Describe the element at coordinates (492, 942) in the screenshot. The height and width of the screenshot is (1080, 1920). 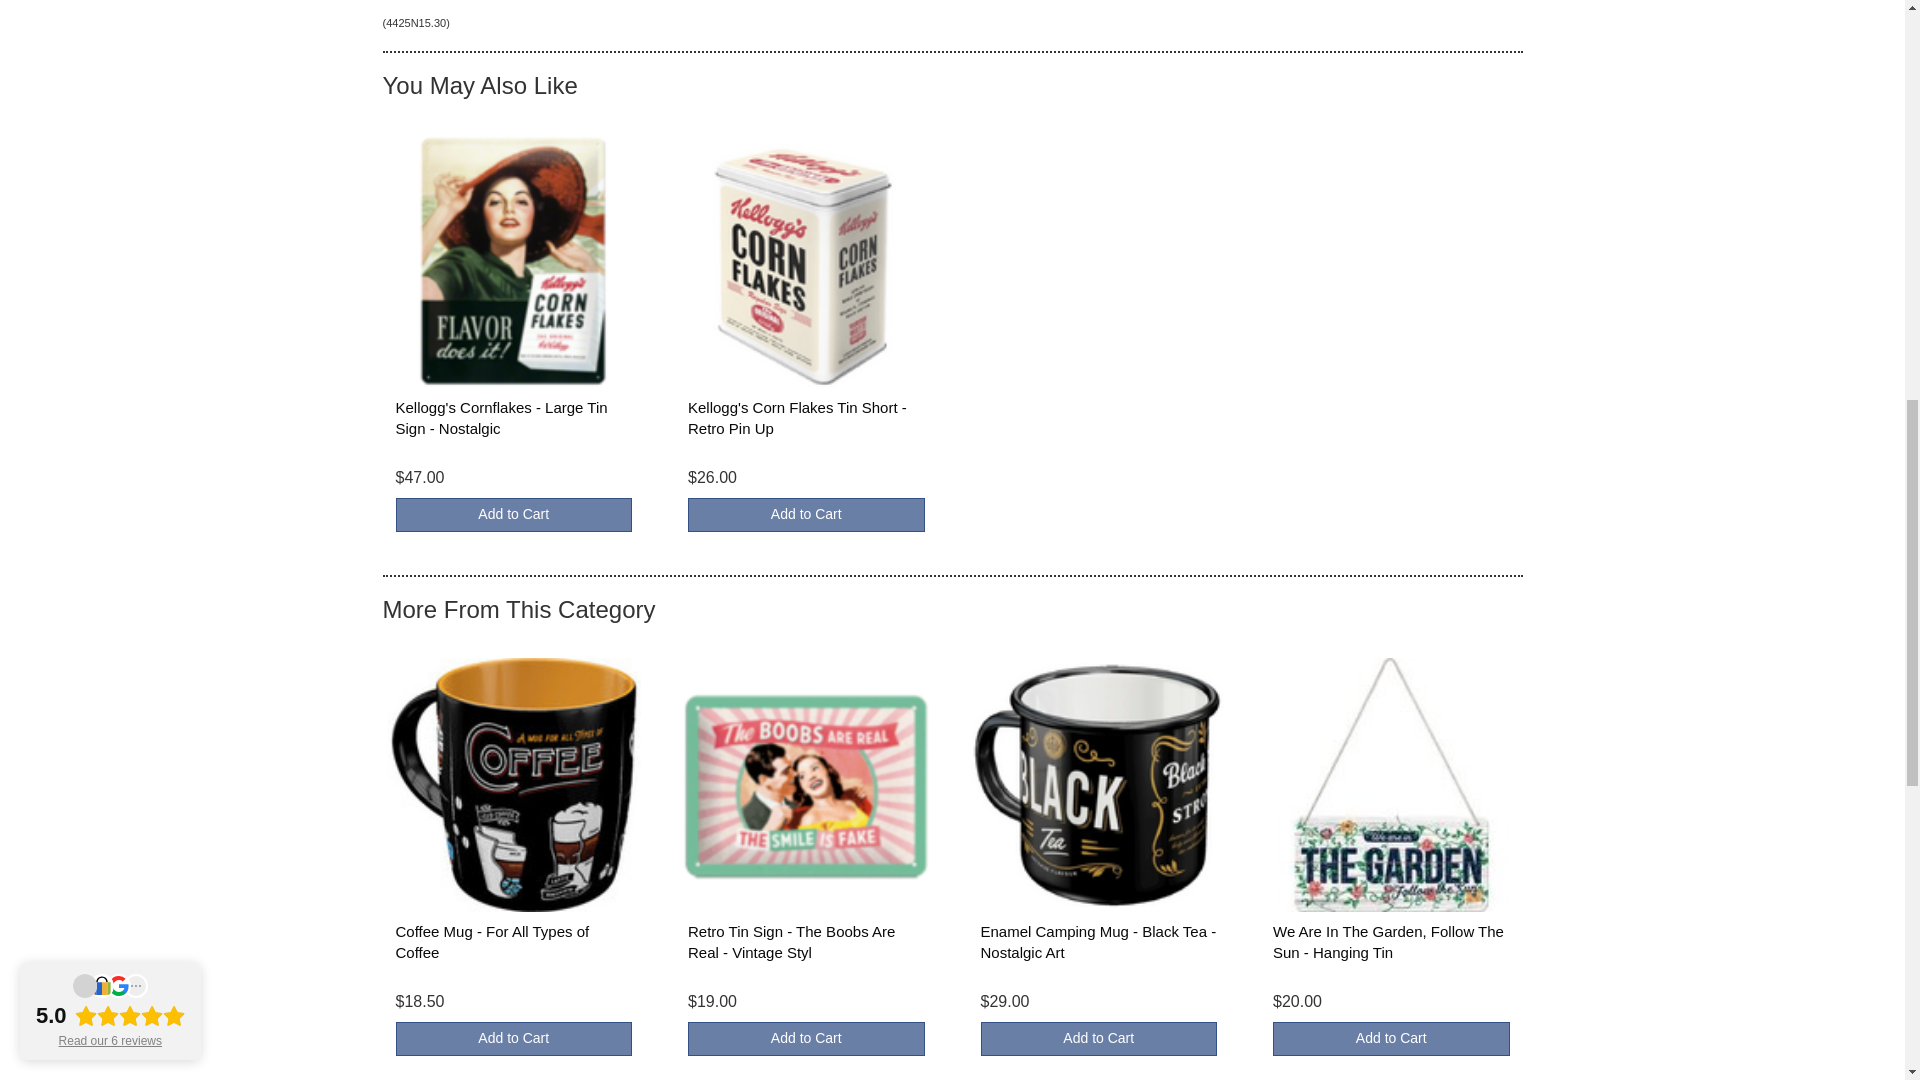
I see `Coffee Mug - For All Types of Coffee` at that location.